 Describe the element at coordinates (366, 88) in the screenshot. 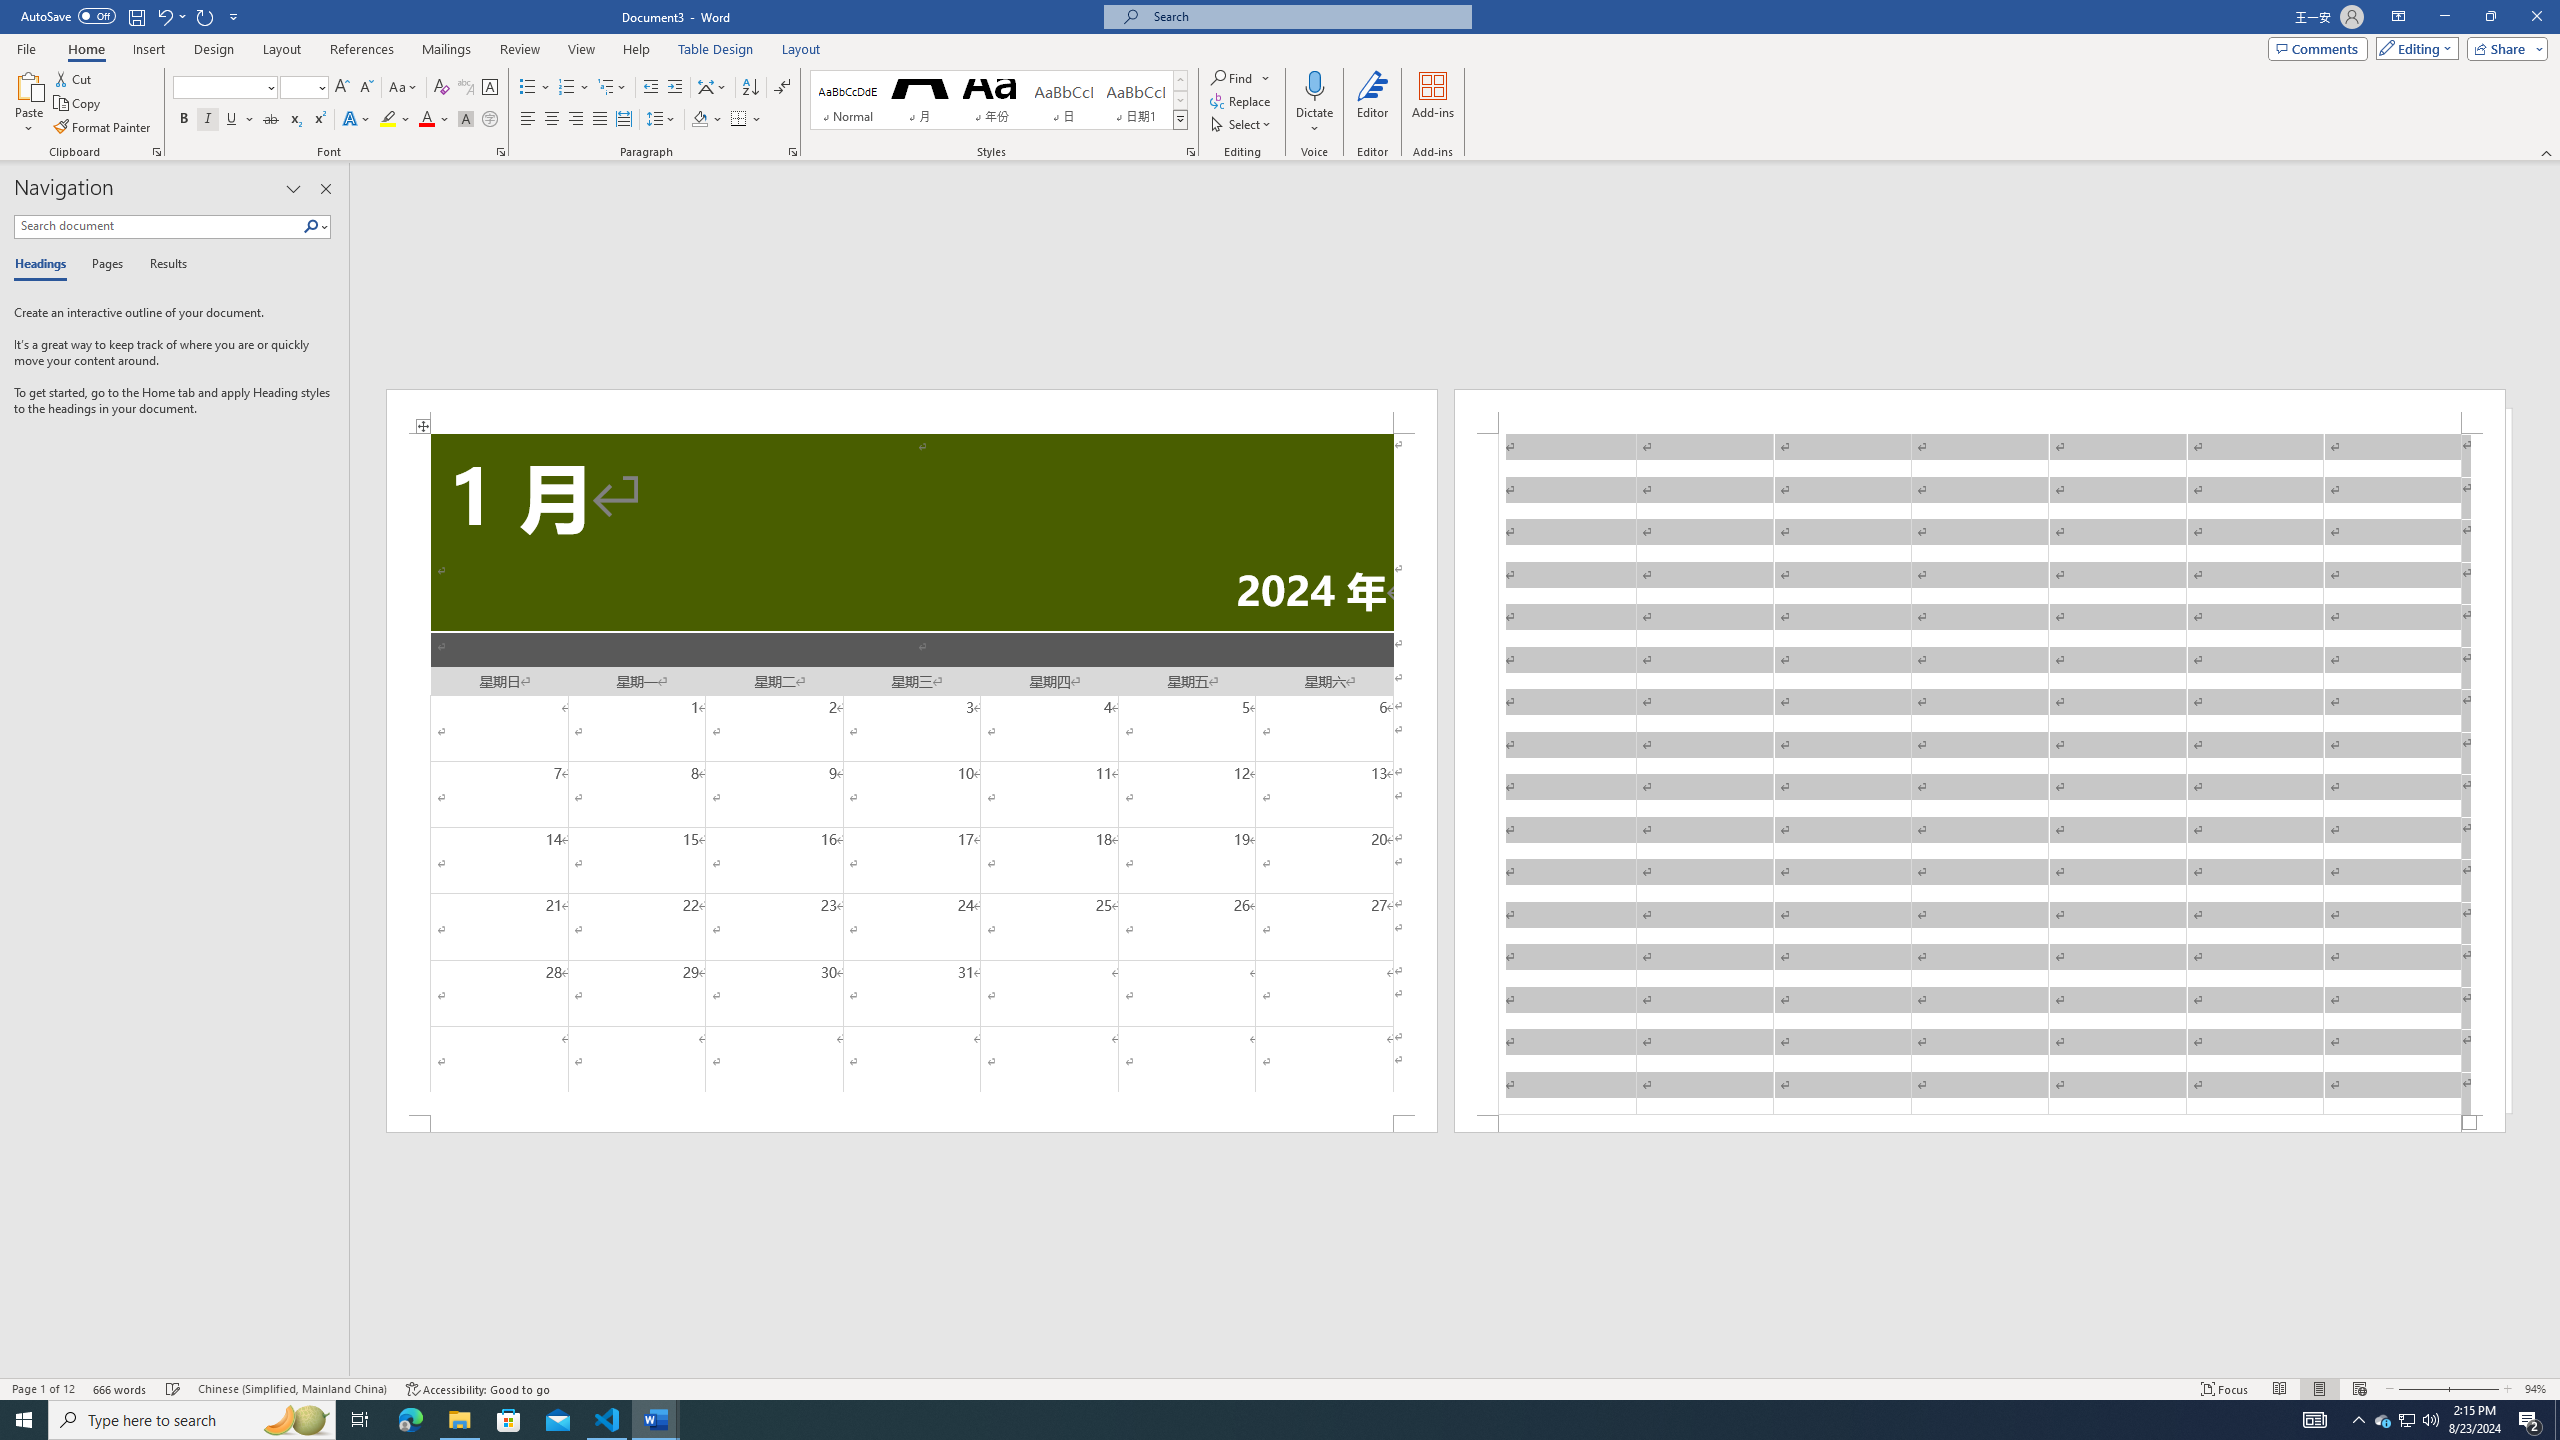

I see `Shrink Font` at that location.